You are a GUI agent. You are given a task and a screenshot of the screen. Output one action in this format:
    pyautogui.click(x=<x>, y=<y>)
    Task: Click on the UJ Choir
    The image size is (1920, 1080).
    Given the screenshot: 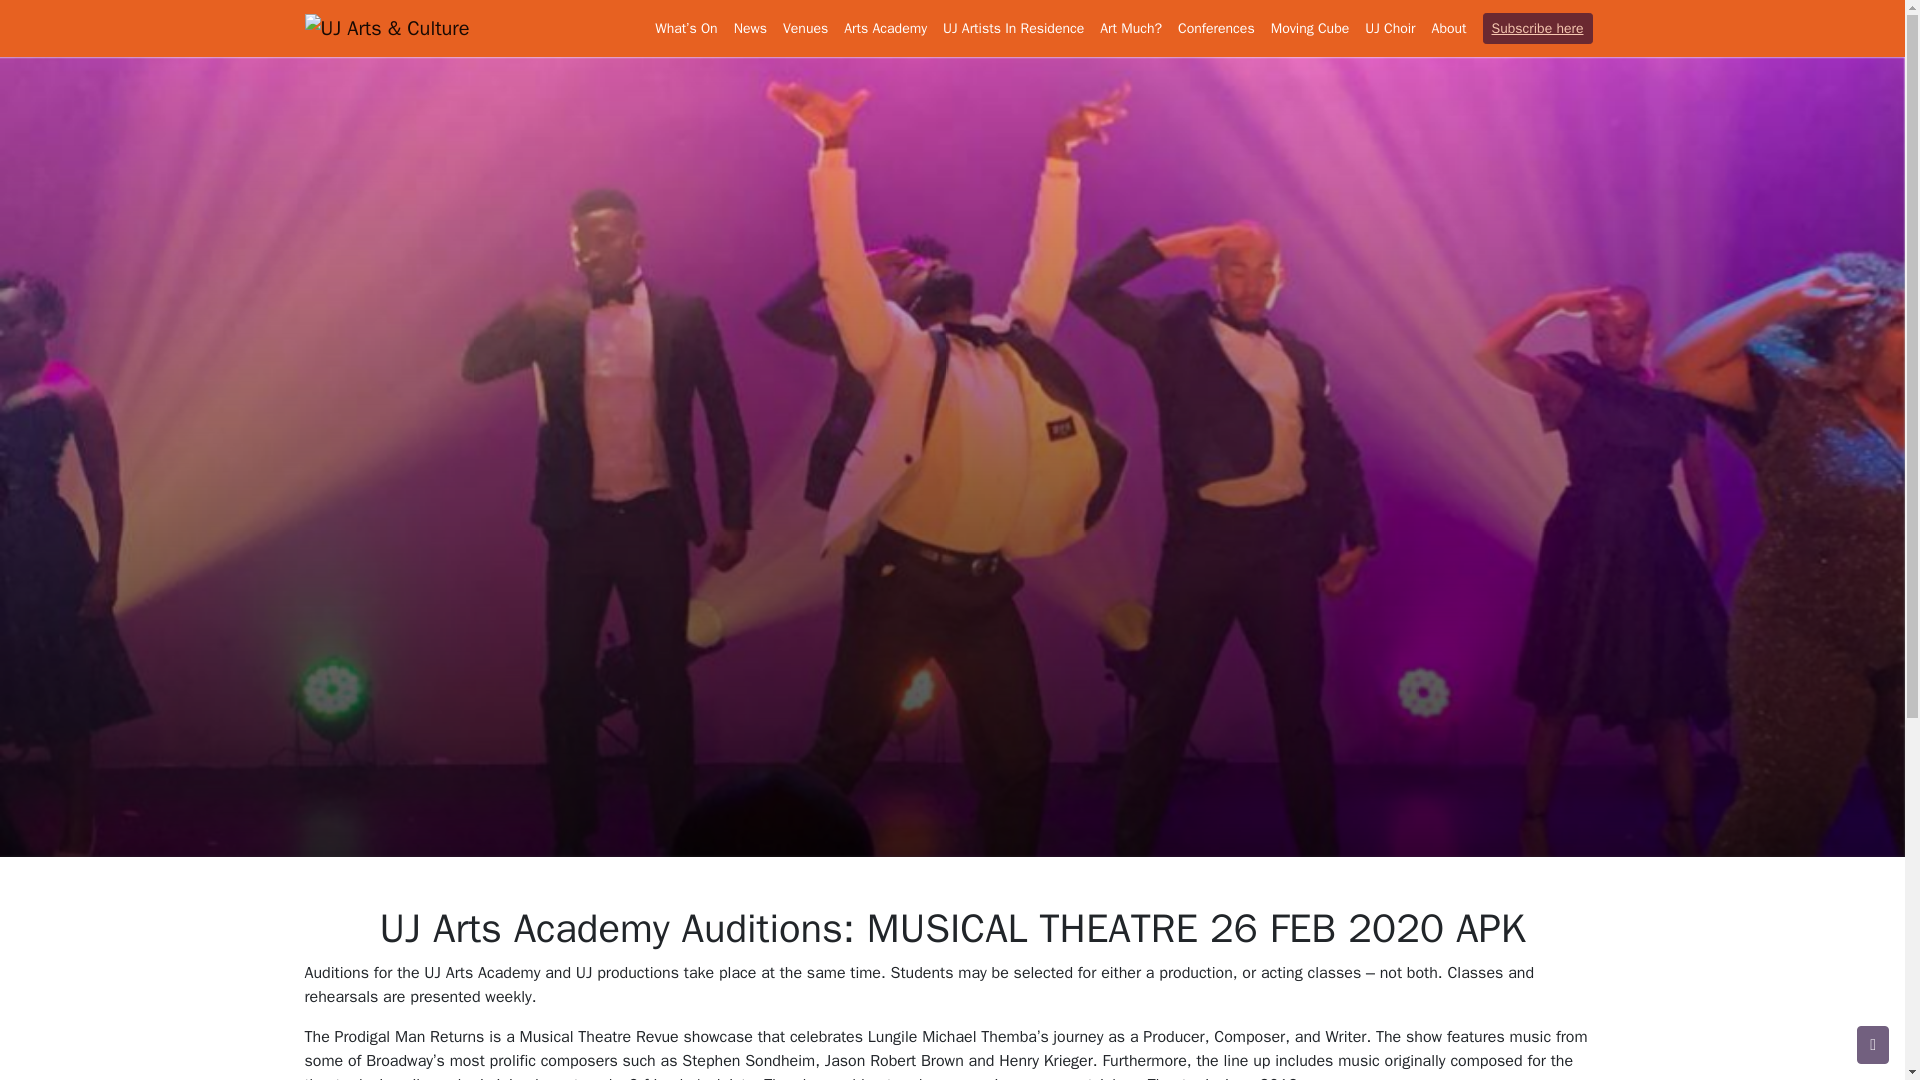 What is the action you would take?
    pyautogui.click(x=1390, y=28)
    